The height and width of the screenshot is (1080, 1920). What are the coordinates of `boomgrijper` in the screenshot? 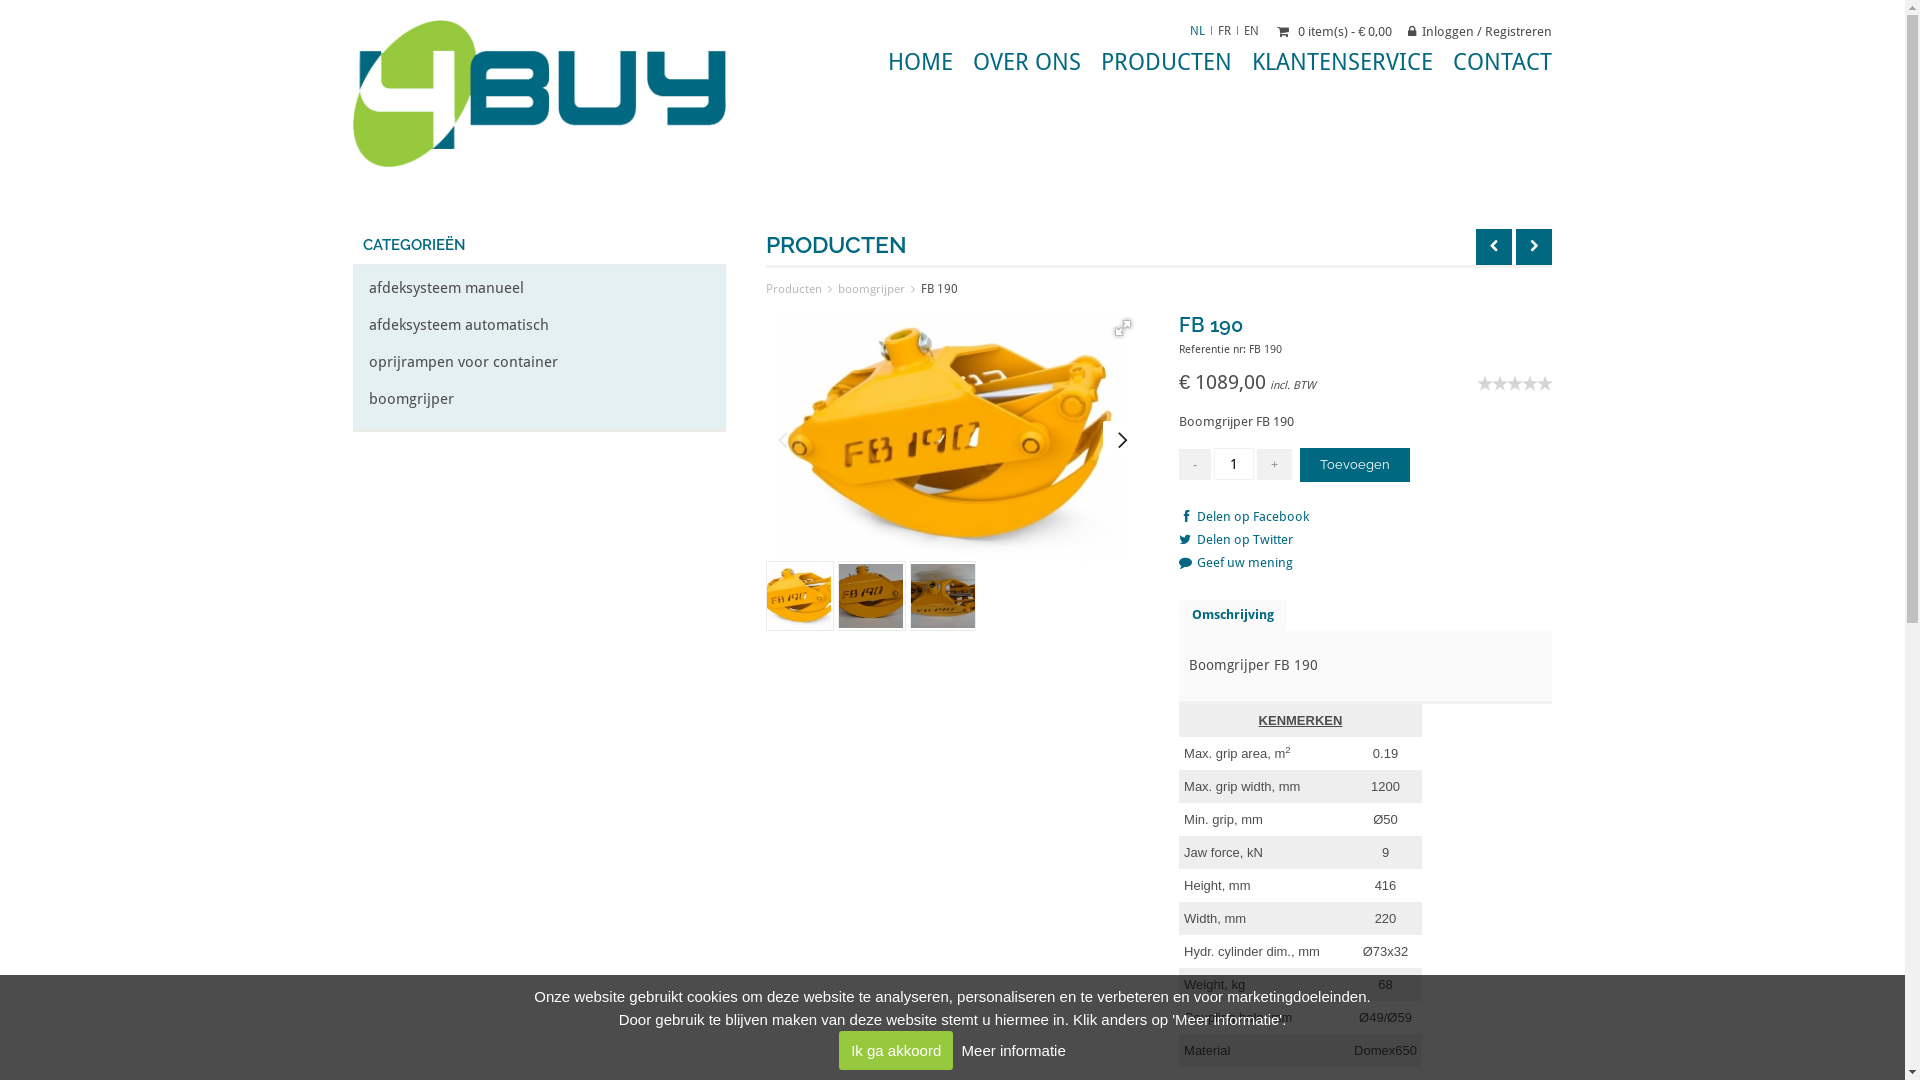 It's located at (412, 402).